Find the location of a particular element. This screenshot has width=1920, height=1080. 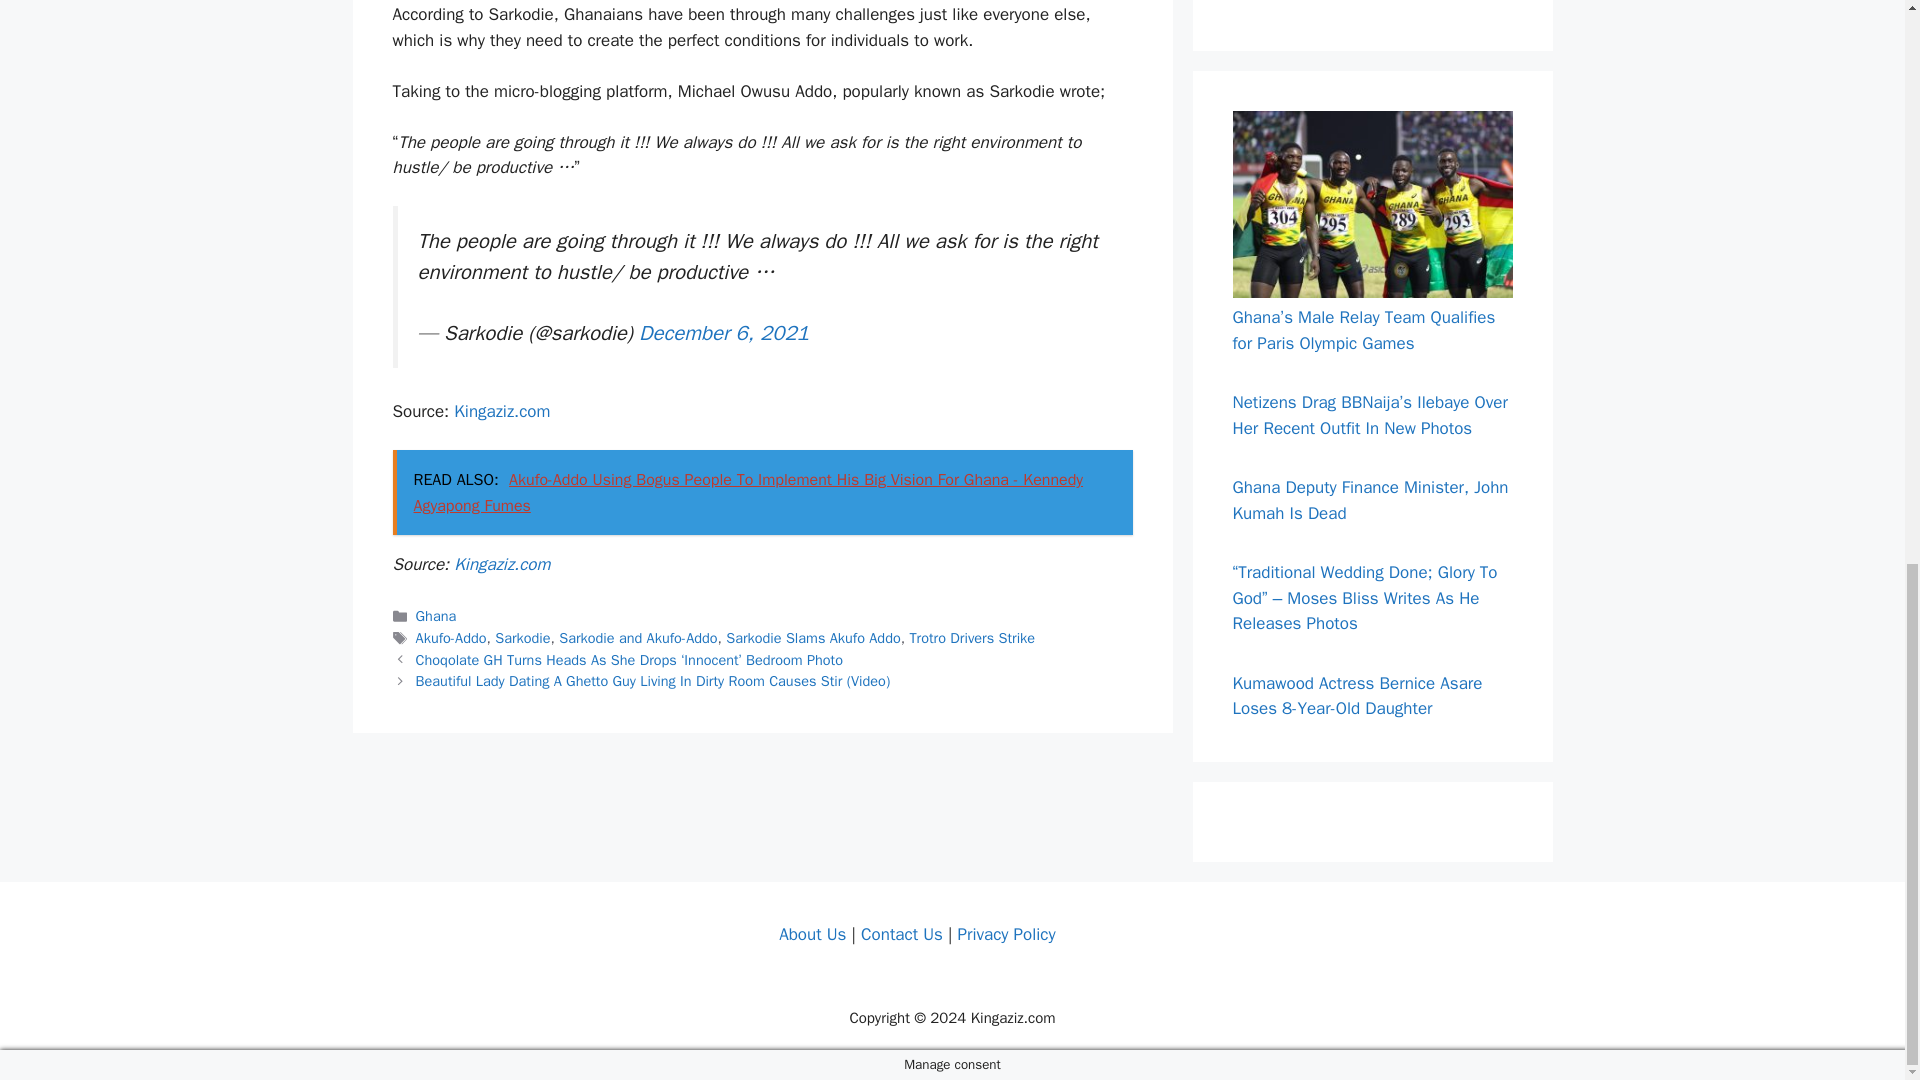

About Us is located at coordinates (812, 934).